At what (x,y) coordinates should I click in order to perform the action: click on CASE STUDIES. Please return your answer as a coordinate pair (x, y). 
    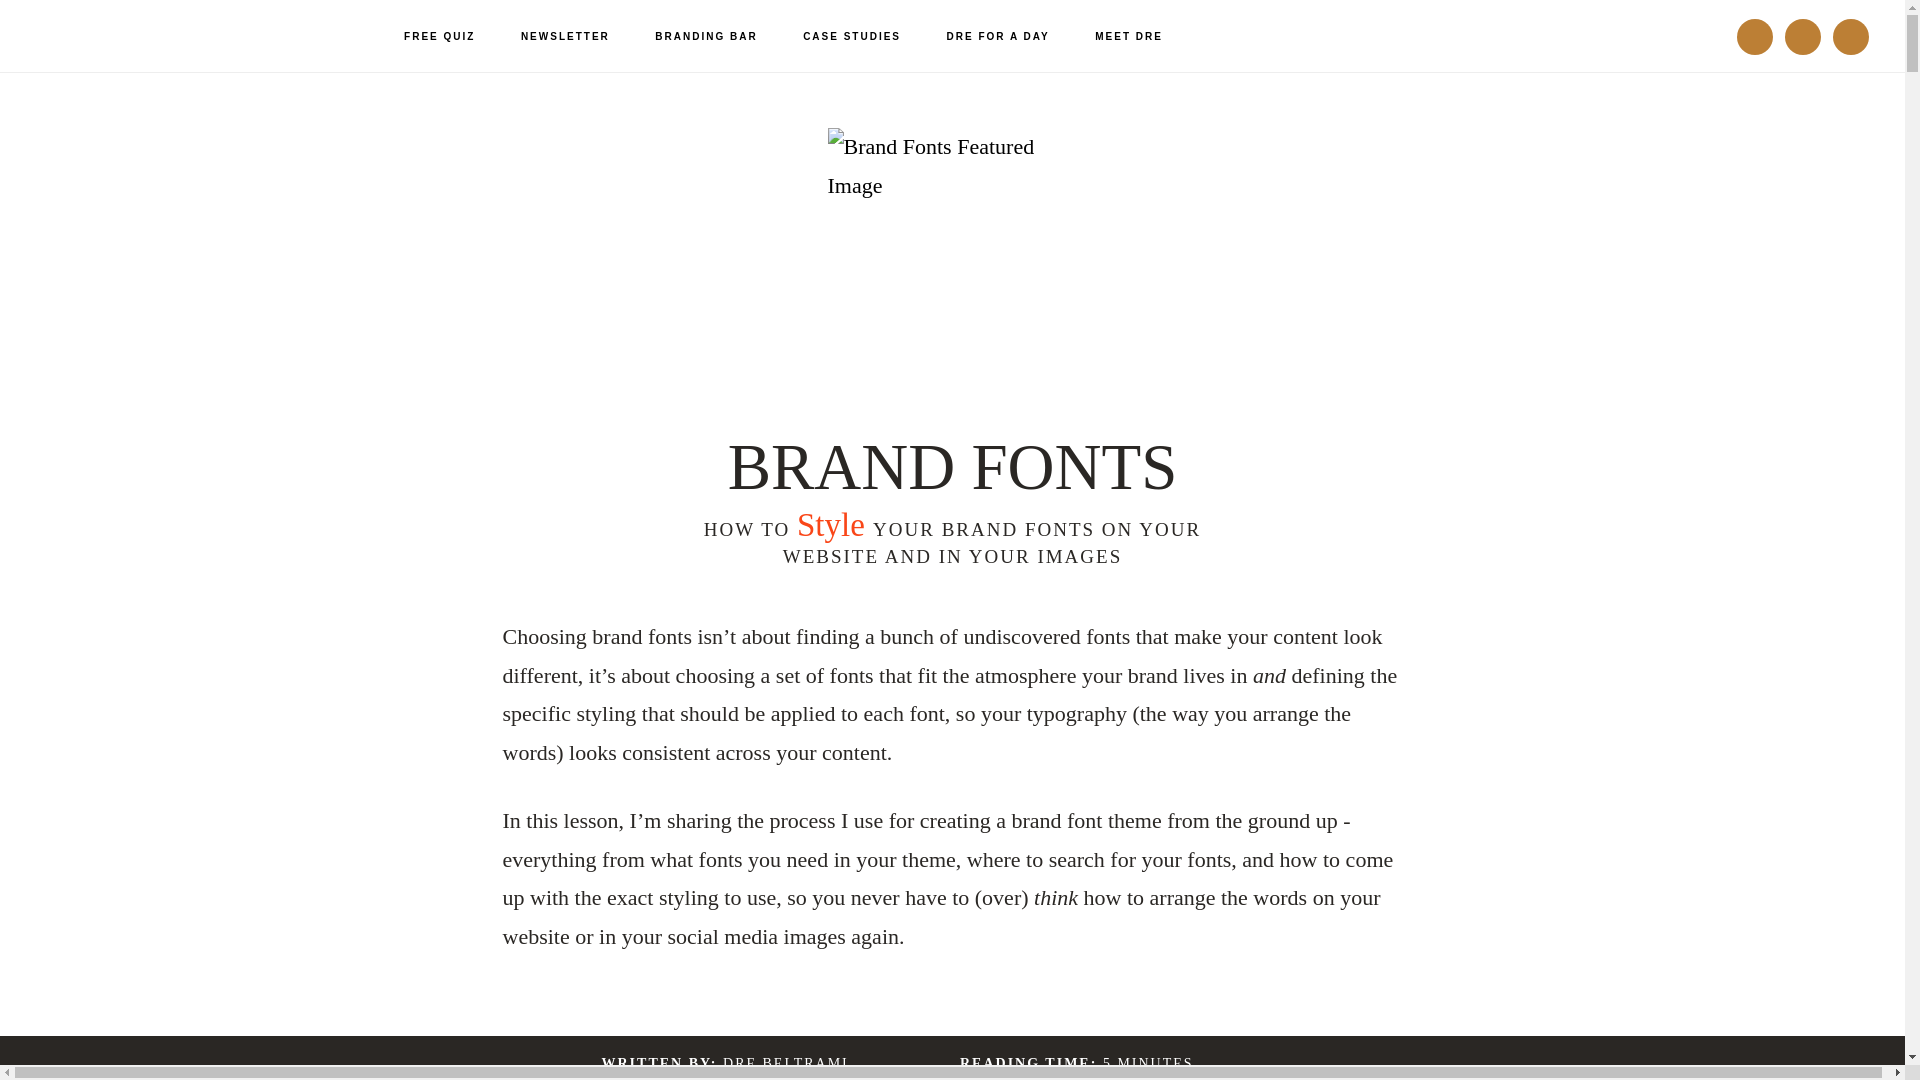
    Looking at the image, I should click on (852, 37).